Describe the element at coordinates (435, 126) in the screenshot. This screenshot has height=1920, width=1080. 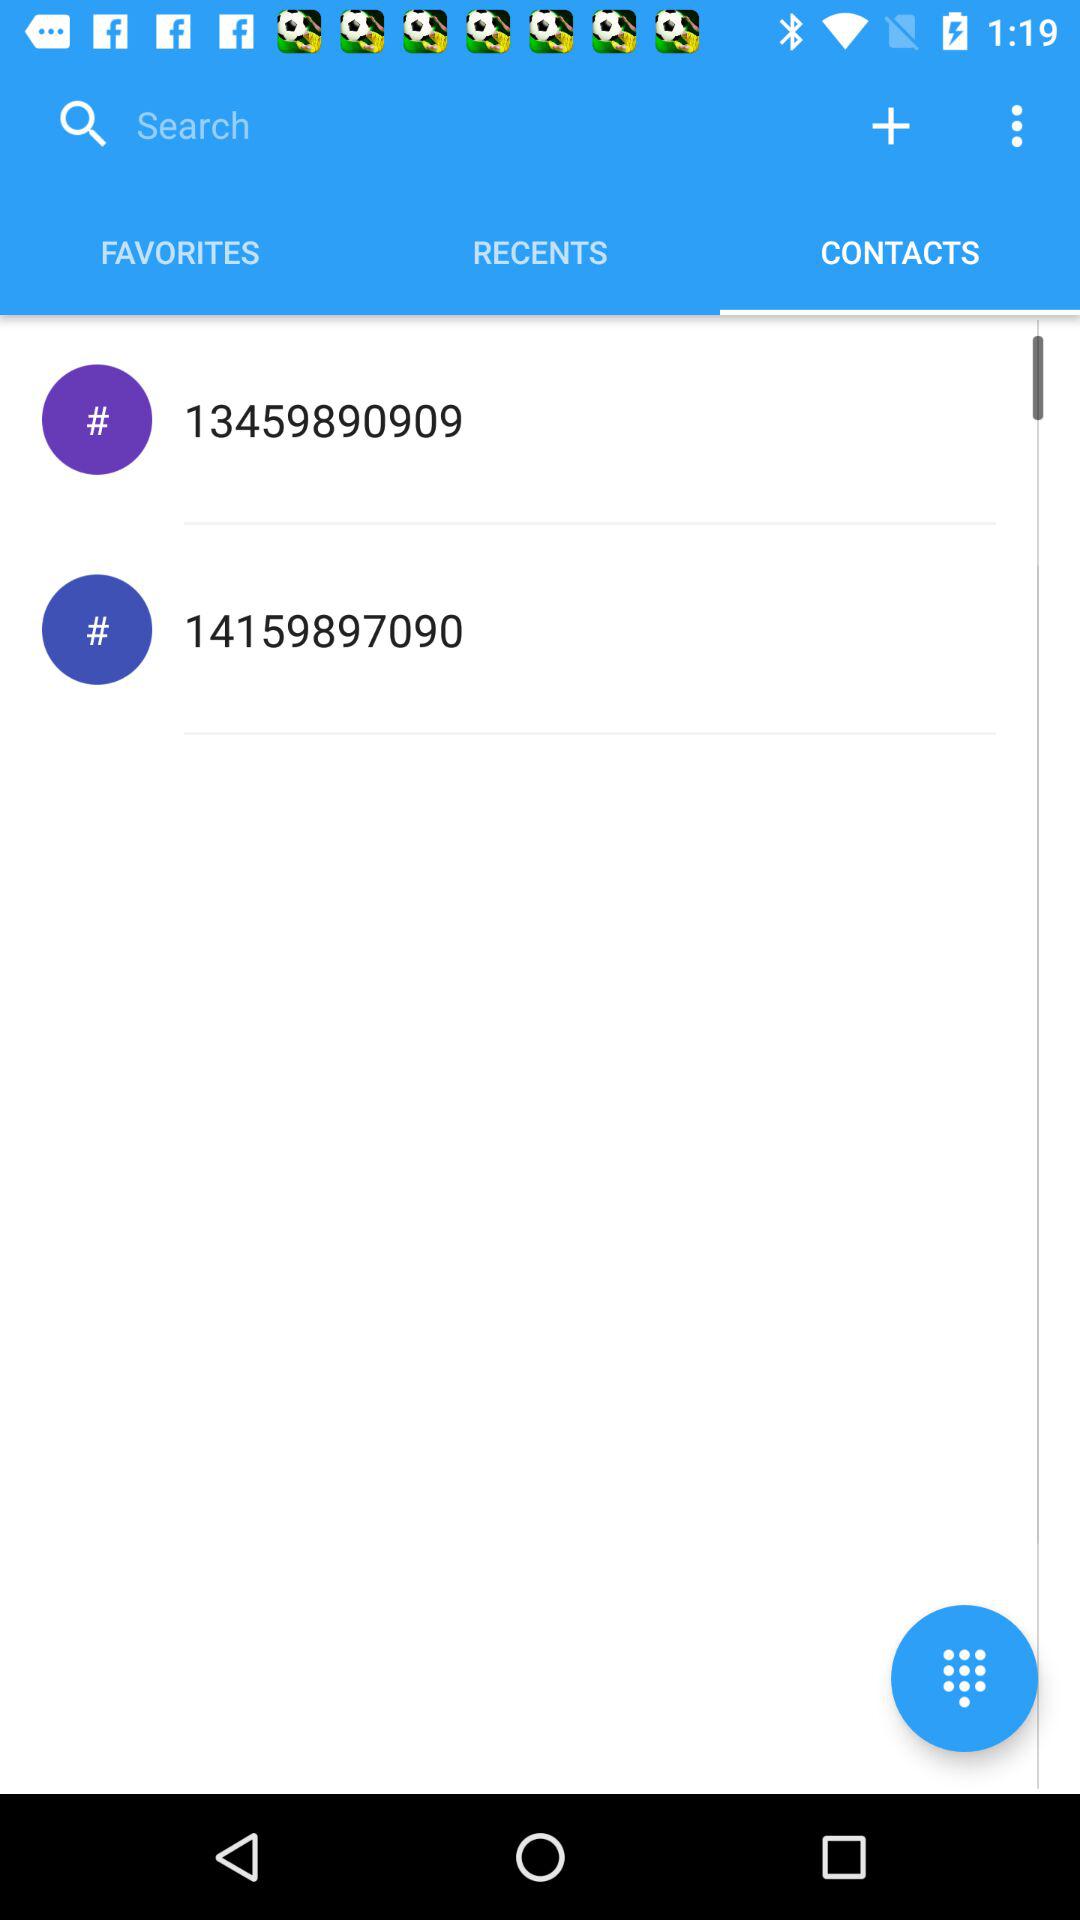
I see `search contacts` at that location.